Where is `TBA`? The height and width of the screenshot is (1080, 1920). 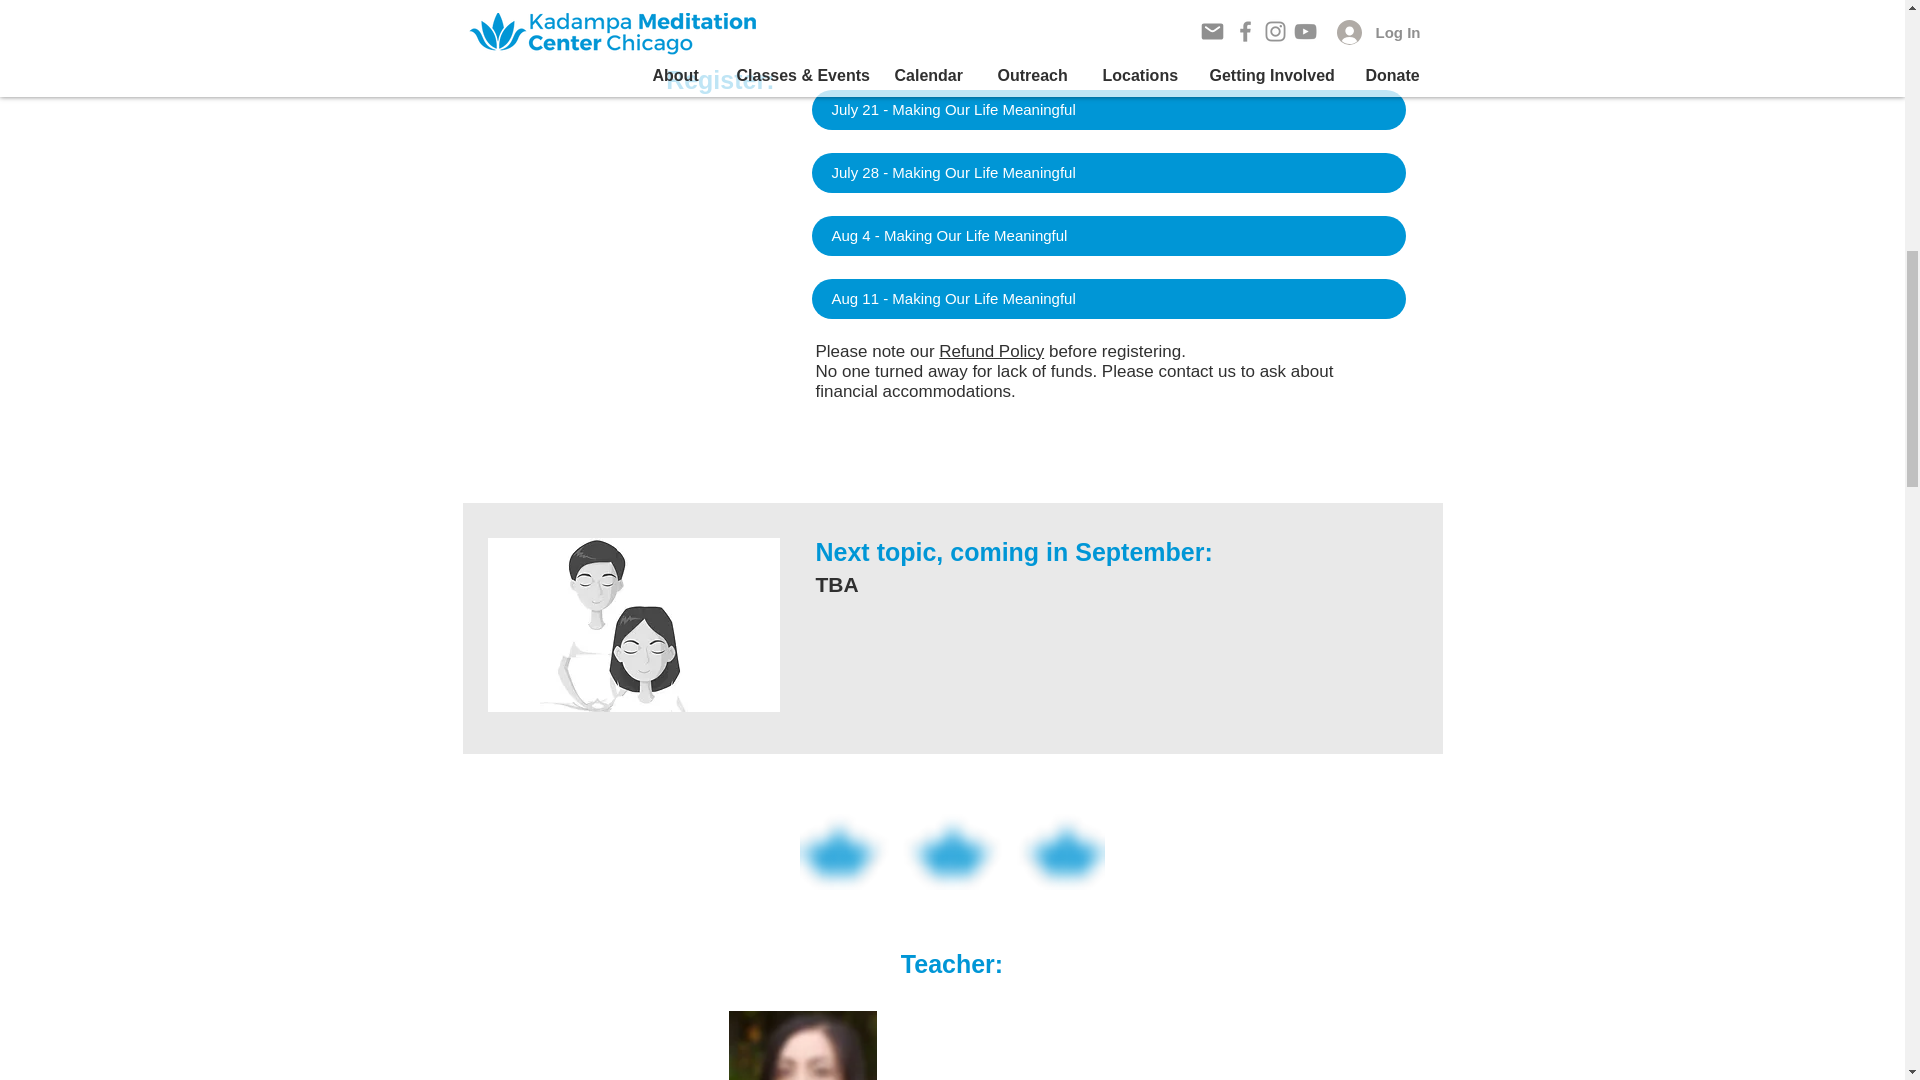
TBA is located at coordinates (633, 624).